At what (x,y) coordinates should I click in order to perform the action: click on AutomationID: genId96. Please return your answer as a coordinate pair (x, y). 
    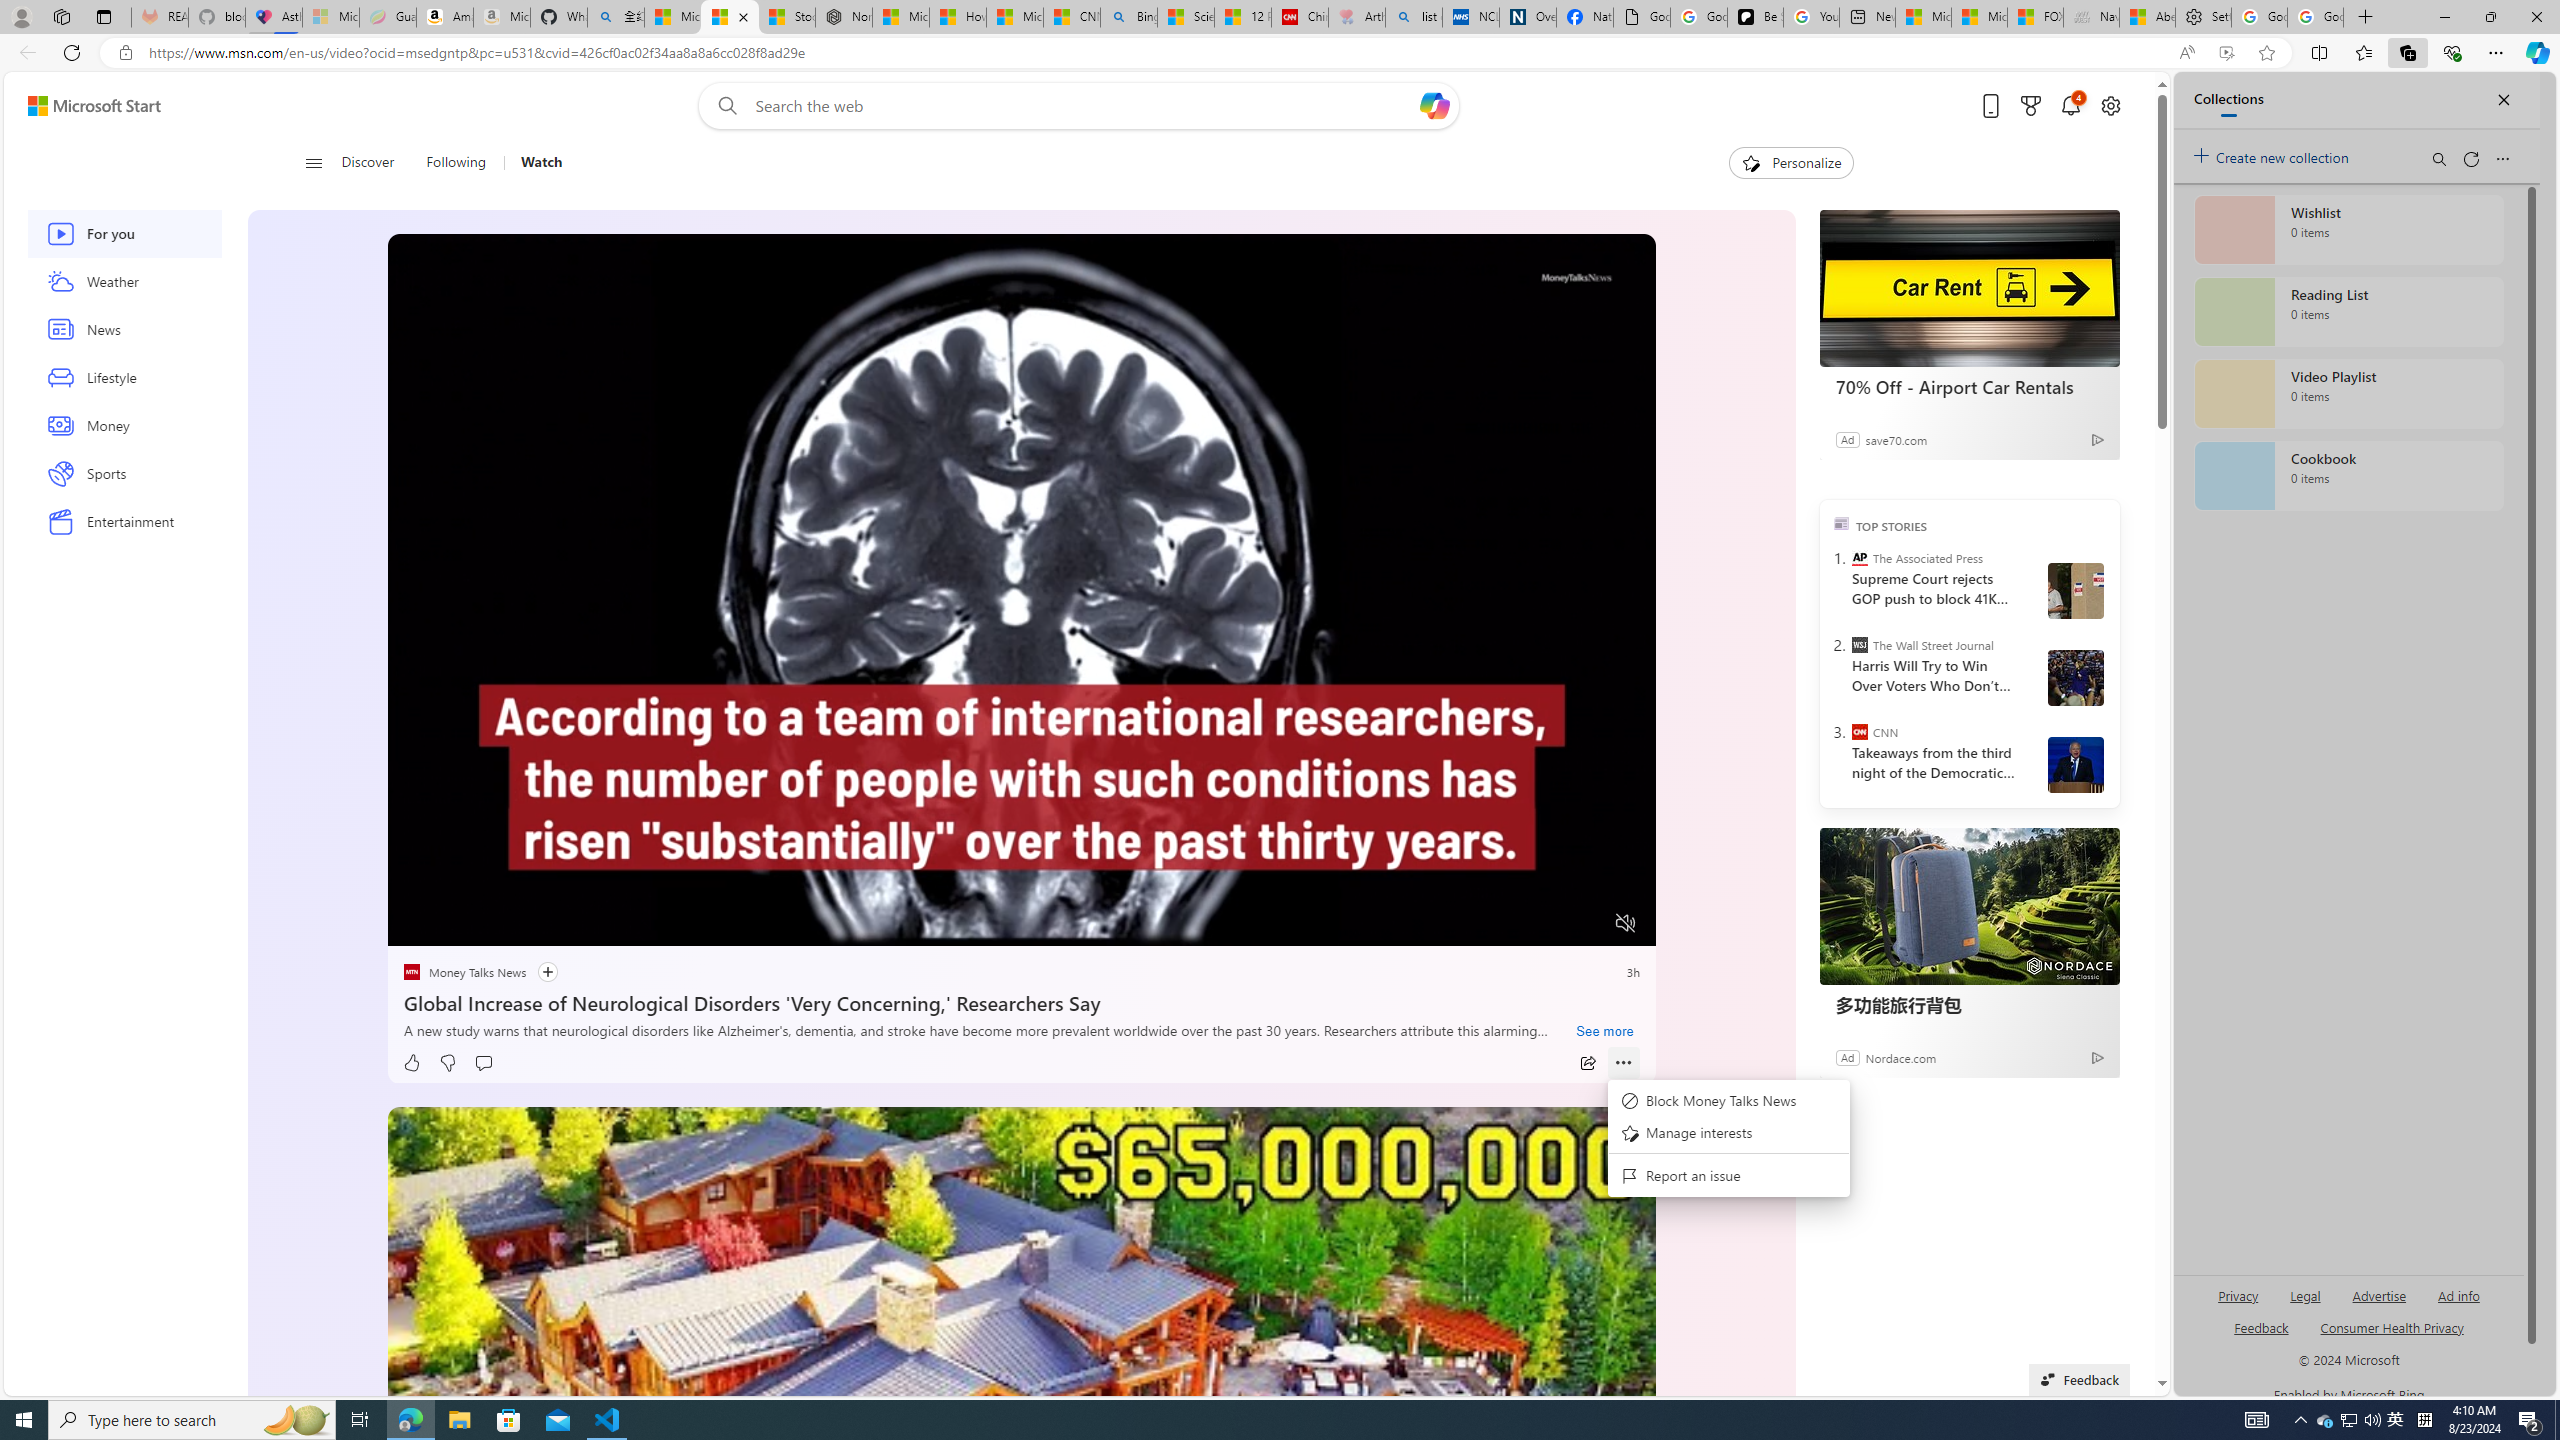
    Looking at the image, I should click on (2260, 1336).